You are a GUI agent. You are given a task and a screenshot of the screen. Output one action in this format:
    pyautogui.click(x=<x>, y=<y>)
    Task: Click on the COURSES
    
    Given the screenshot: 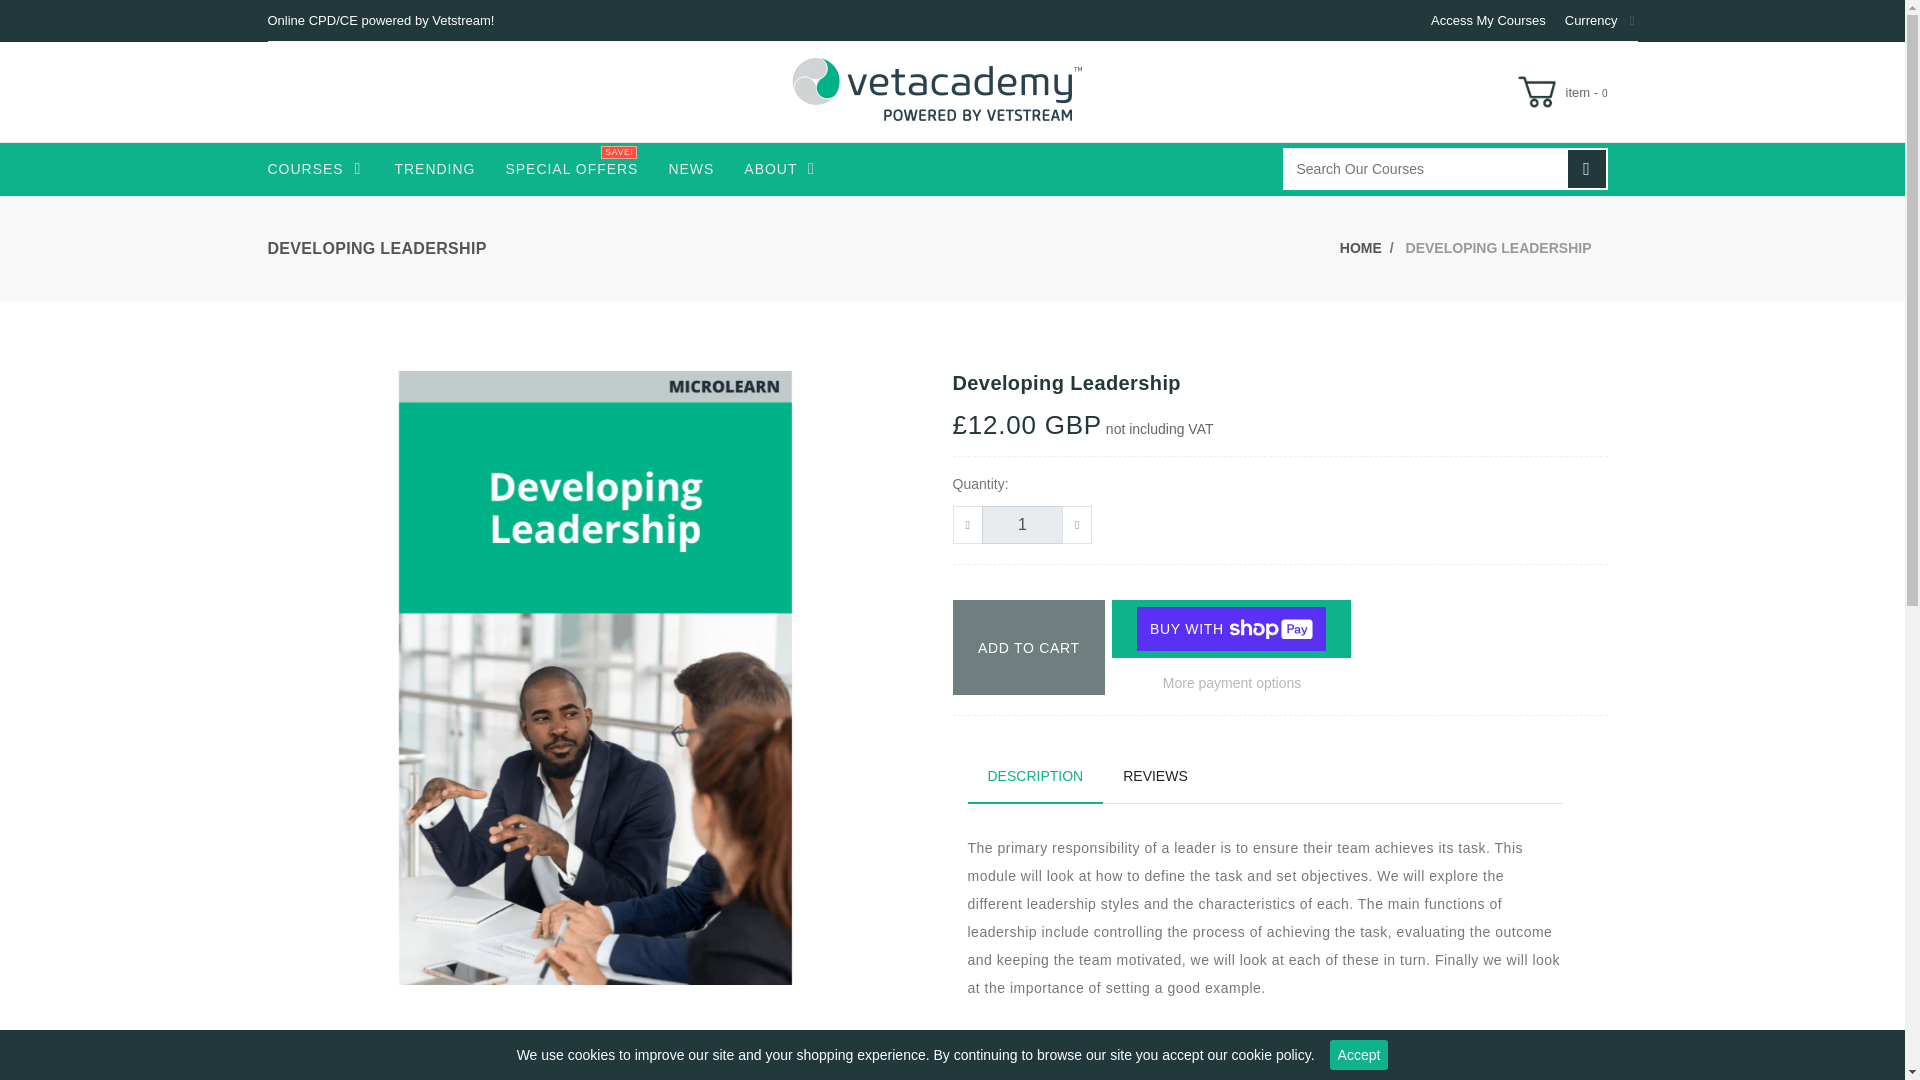 What is the action you would take?
    pyautogui.click(x=314, y=166)
    